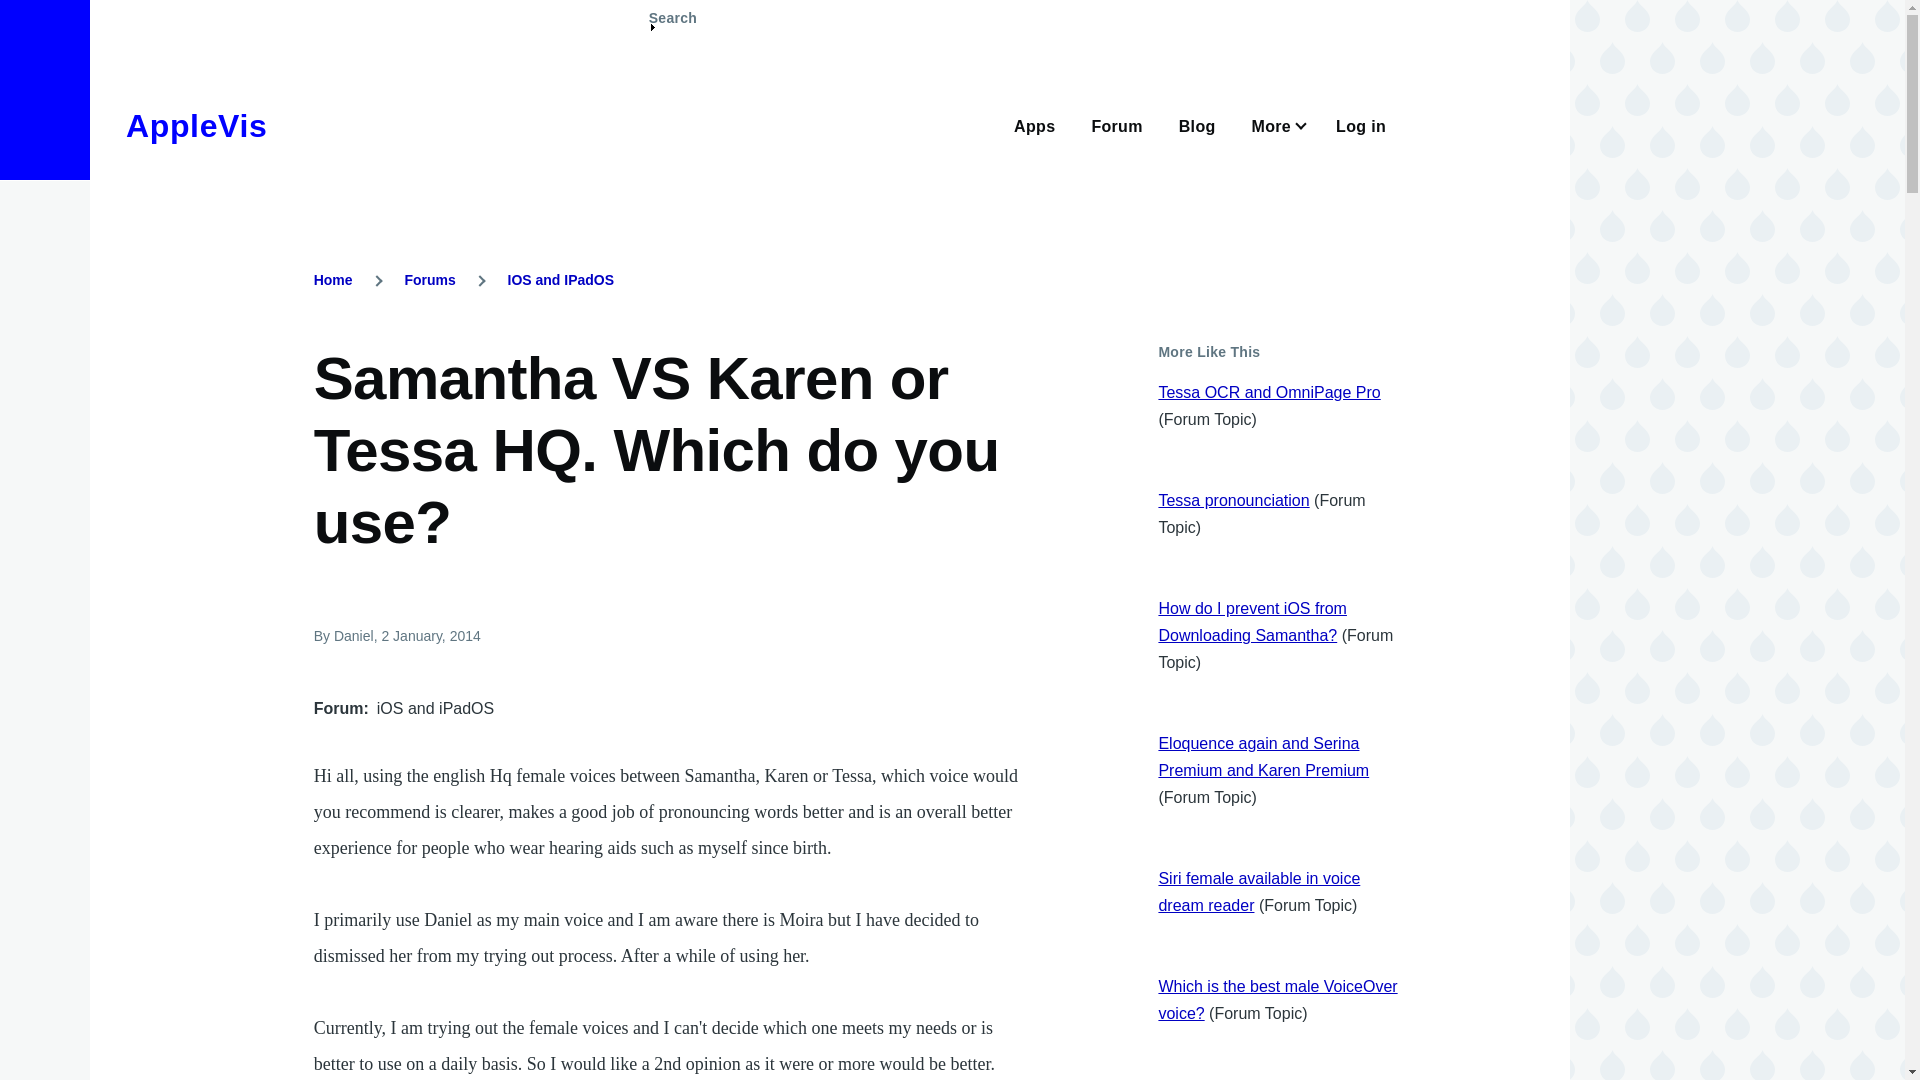  What do you see at coordinates (672, 26) in the screenshot?
I see `Search` at bounding box center [672, 26].